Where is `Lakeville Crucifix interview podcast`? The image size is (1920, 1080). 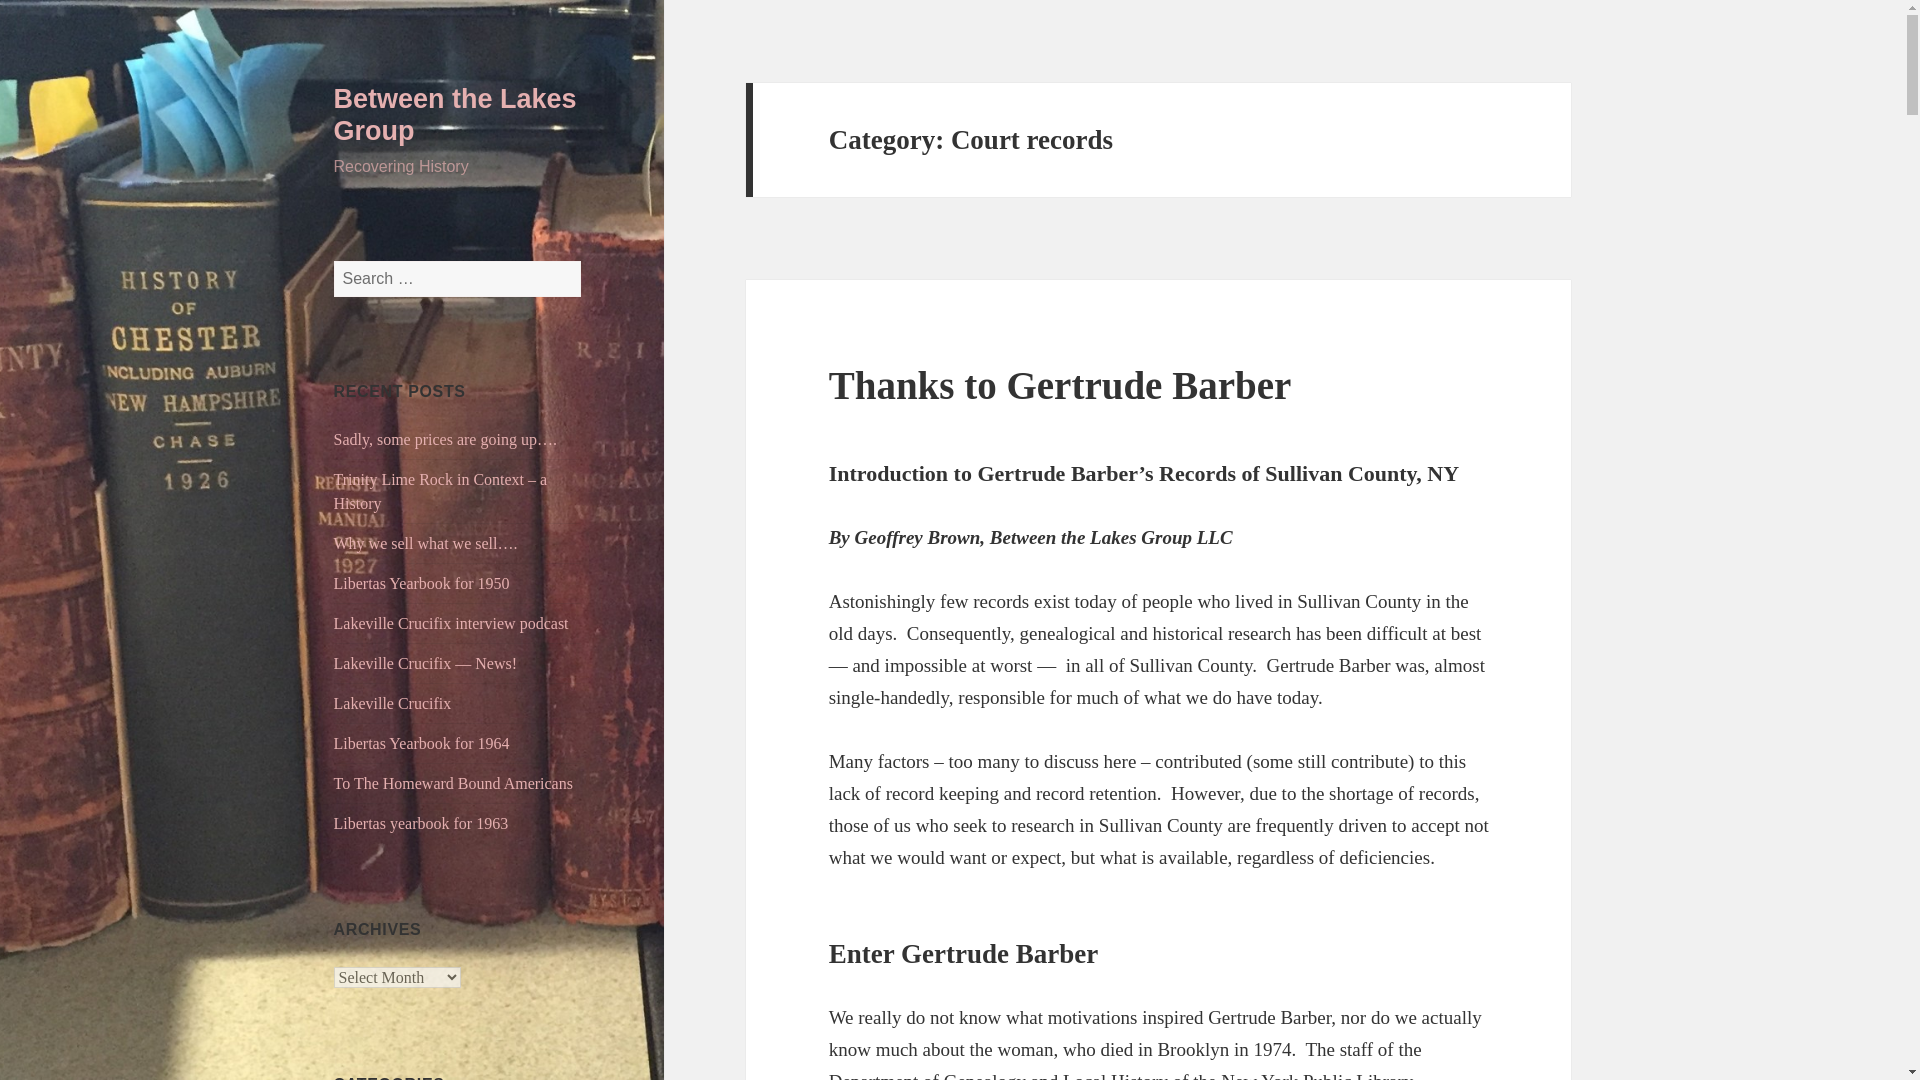
Lakeville Crucifix interview podcast is located at coordinates (451, 622).